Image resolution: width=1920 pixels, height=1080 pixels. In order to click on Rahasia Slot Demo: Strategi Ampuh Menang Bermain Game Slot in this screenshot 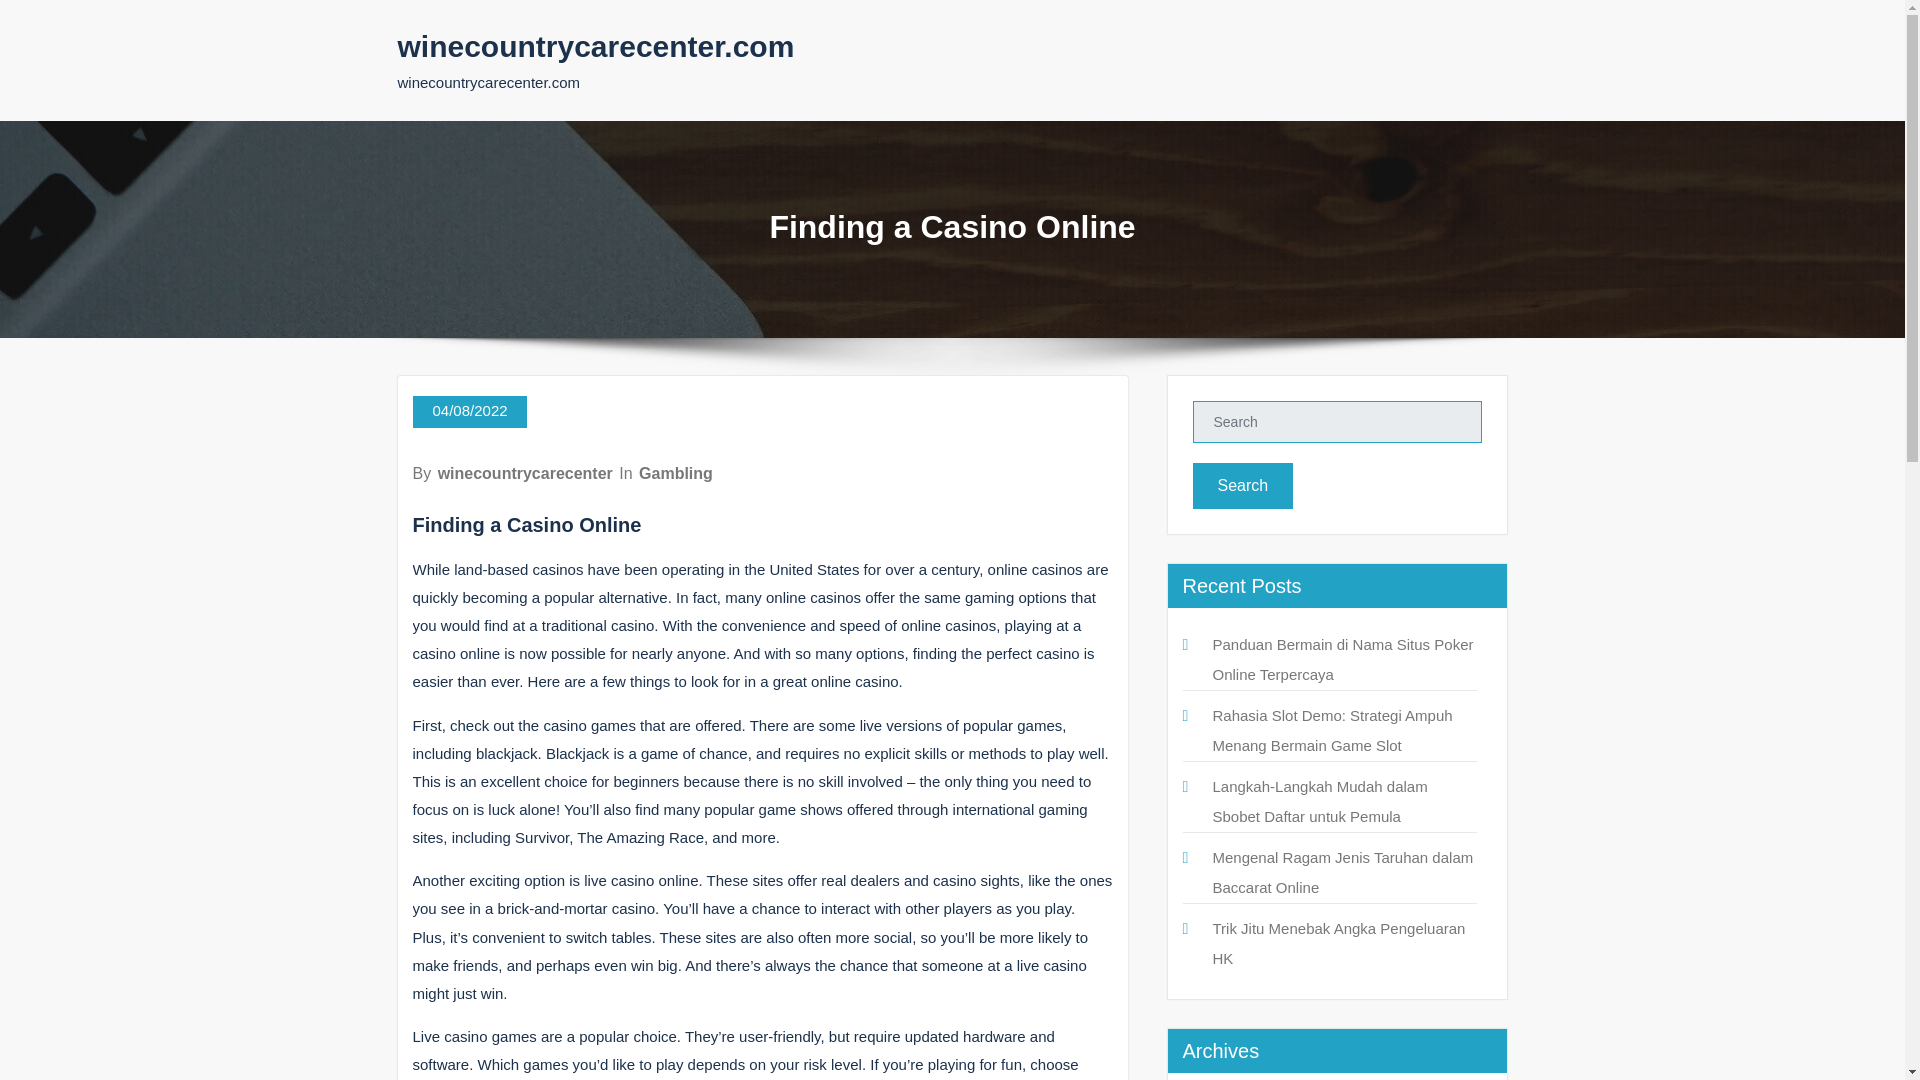, I will do `click(1331, 730)`.